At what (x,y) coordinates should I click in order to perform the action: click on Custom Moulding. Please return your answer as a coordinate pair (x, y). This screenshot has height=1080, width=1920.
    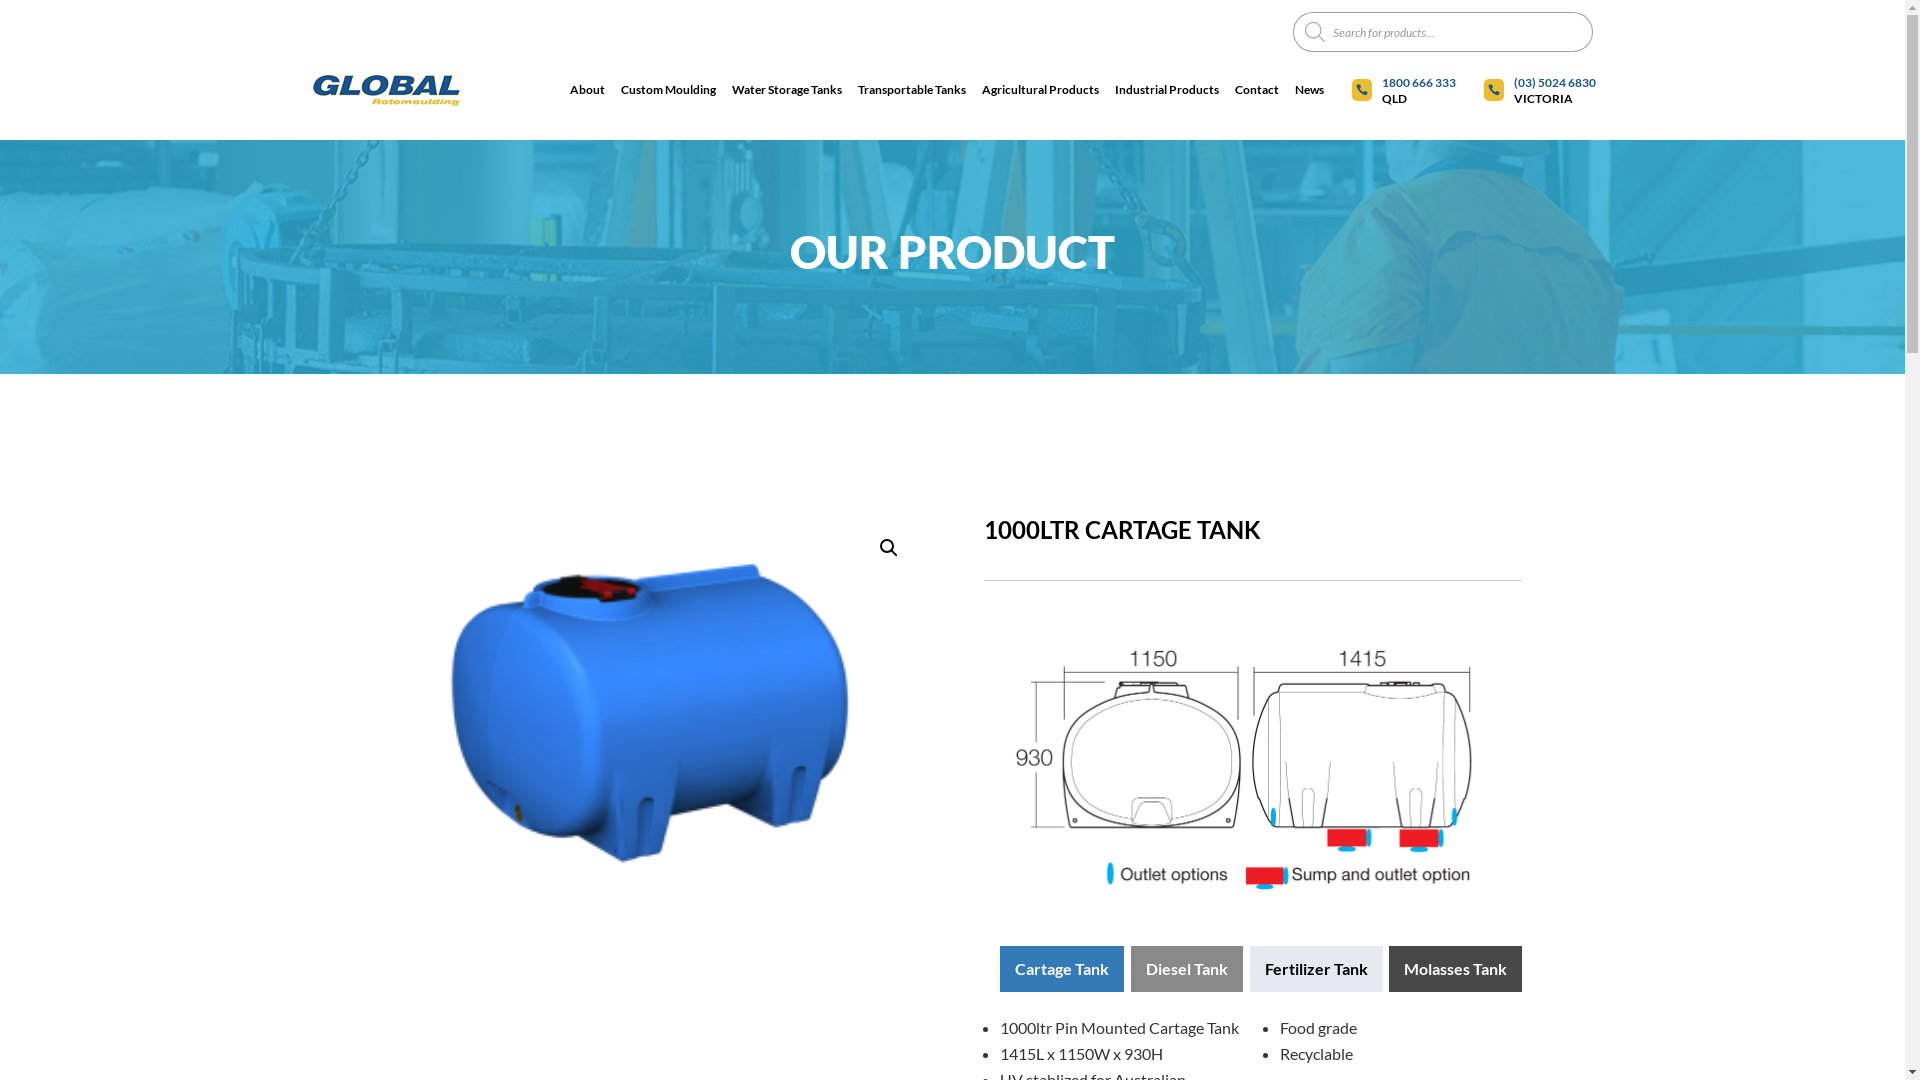
    Looking at the image, I should click on (668, 90).